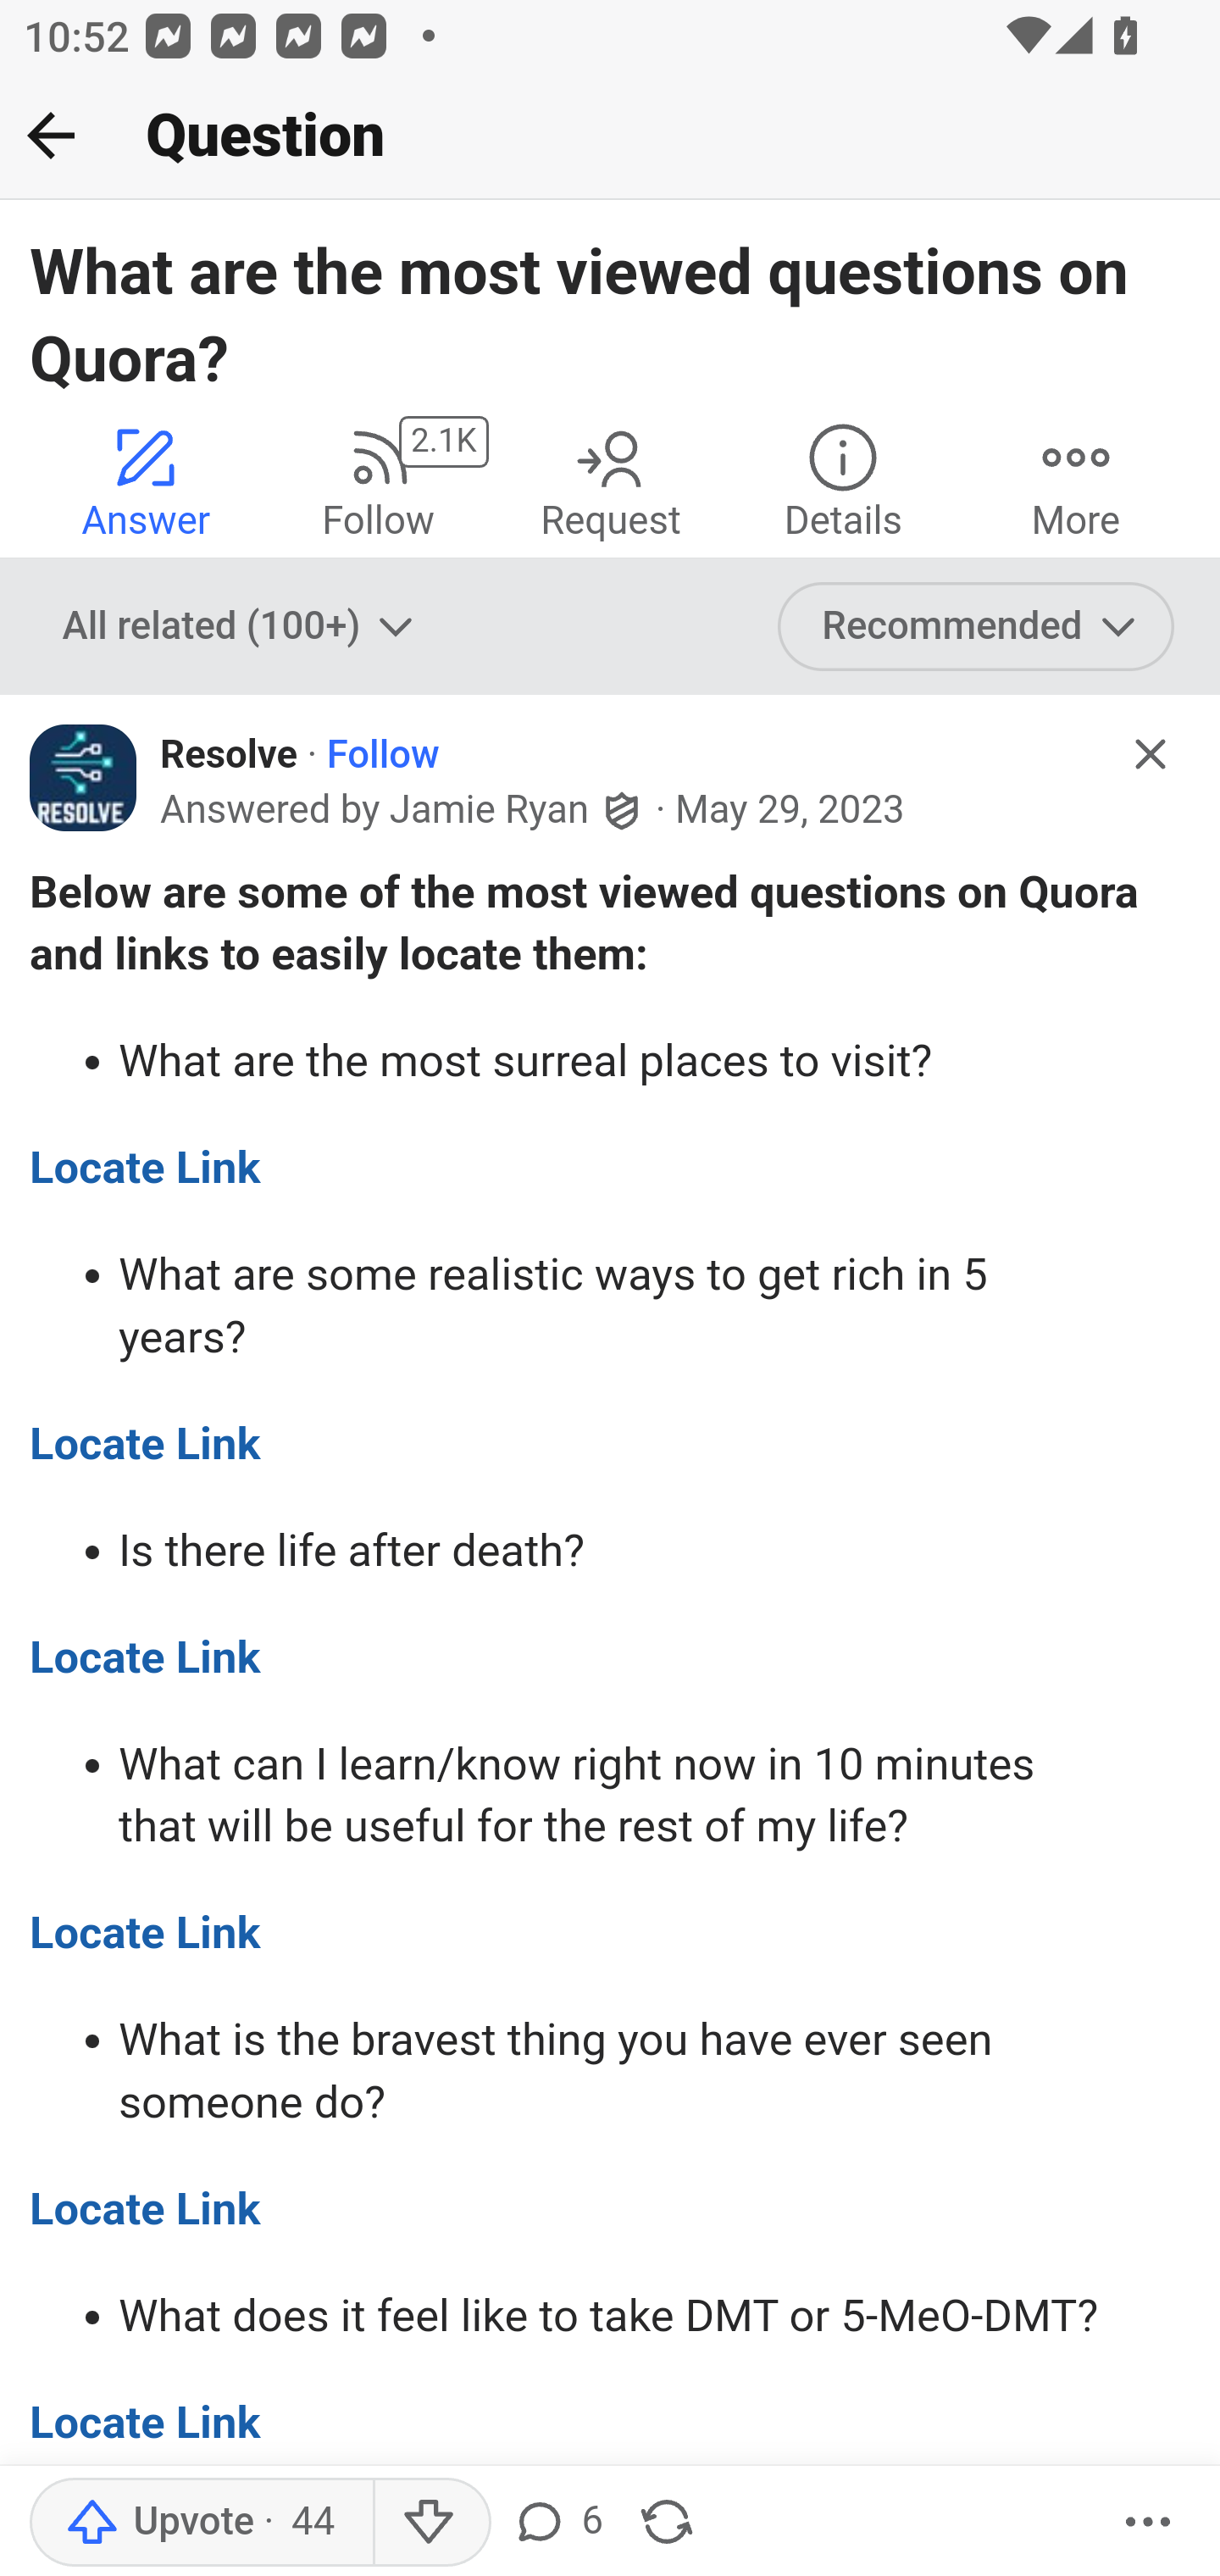 This screenshot has width=1220, height=2576. Describe the element at coordinates (378, 480) in the screenshot. I see `2.1K Follow` at that location.